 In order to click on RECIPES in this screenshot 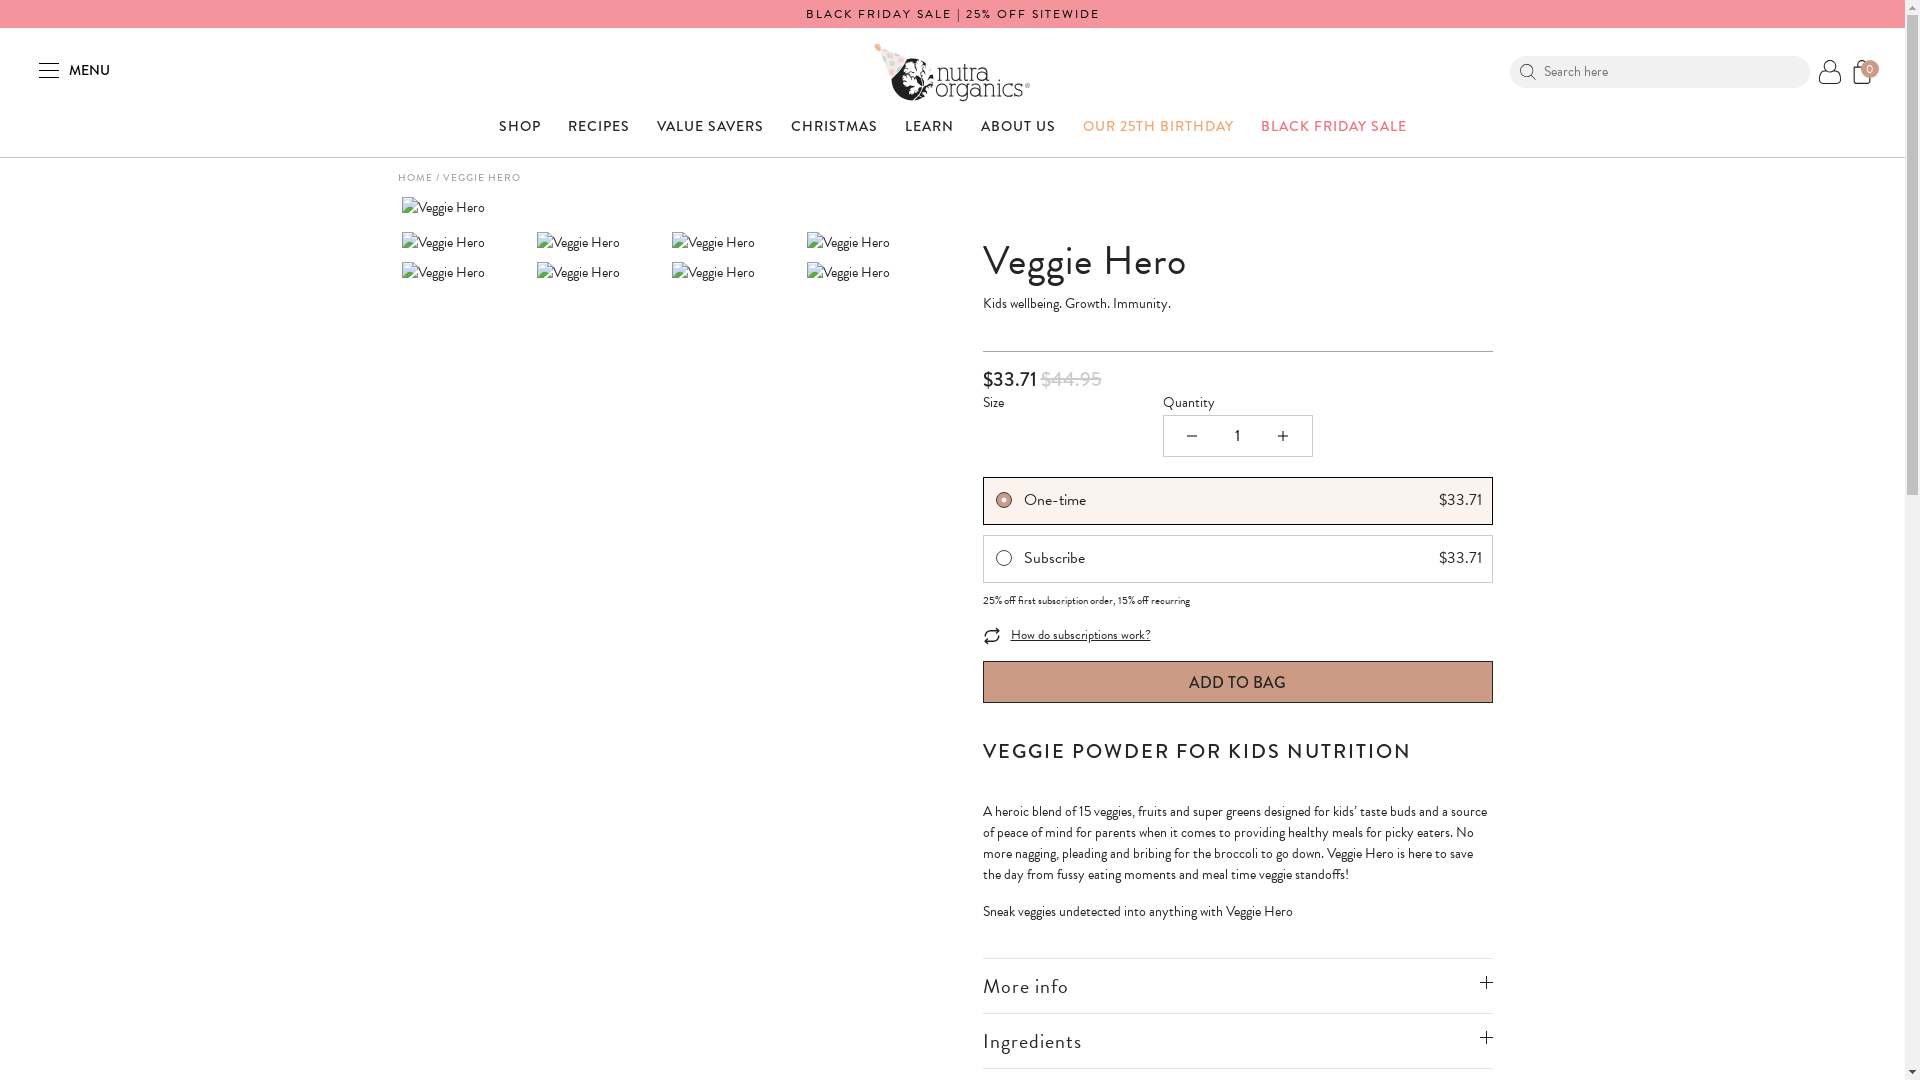, I will do `click(599, 136)`.